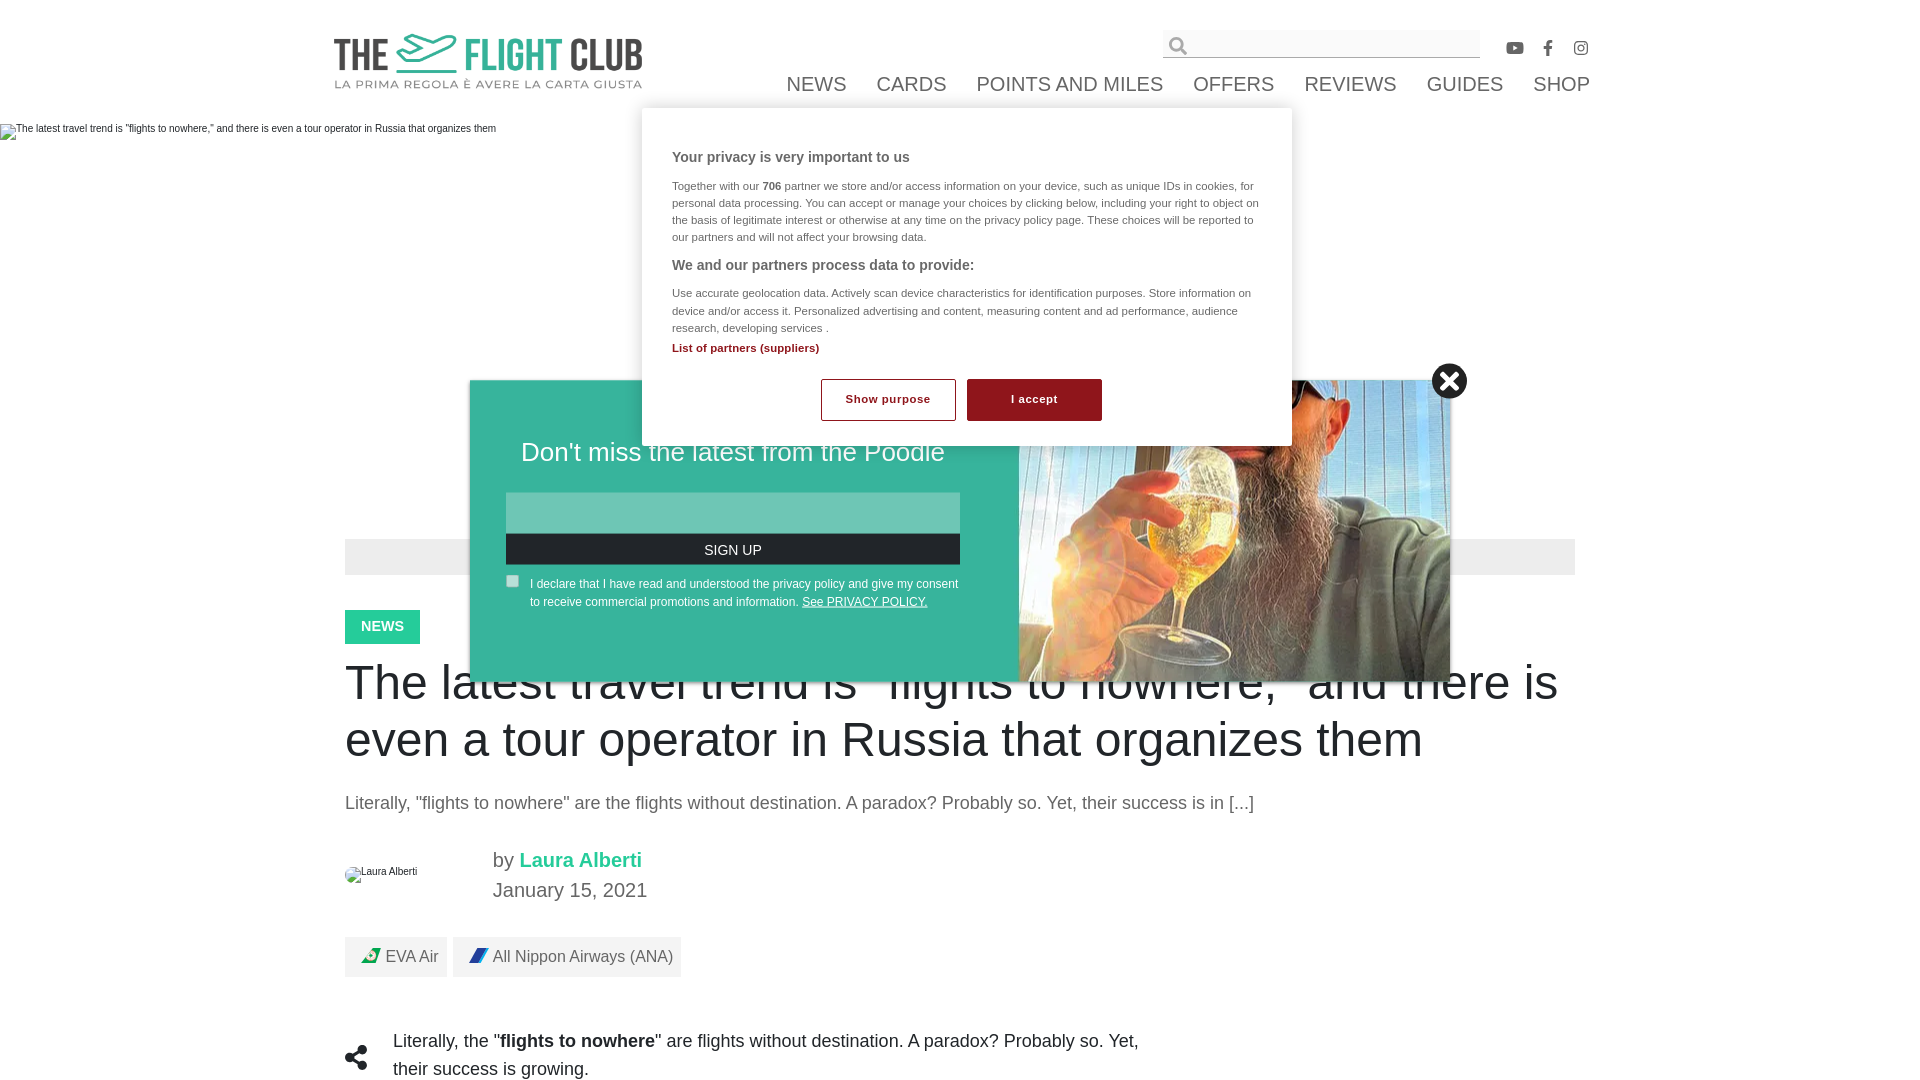 The image size is (1920, 1080). Describe the element at coordinates (1350, 84) in the screenshot. I see `REVIEWS` at that location.